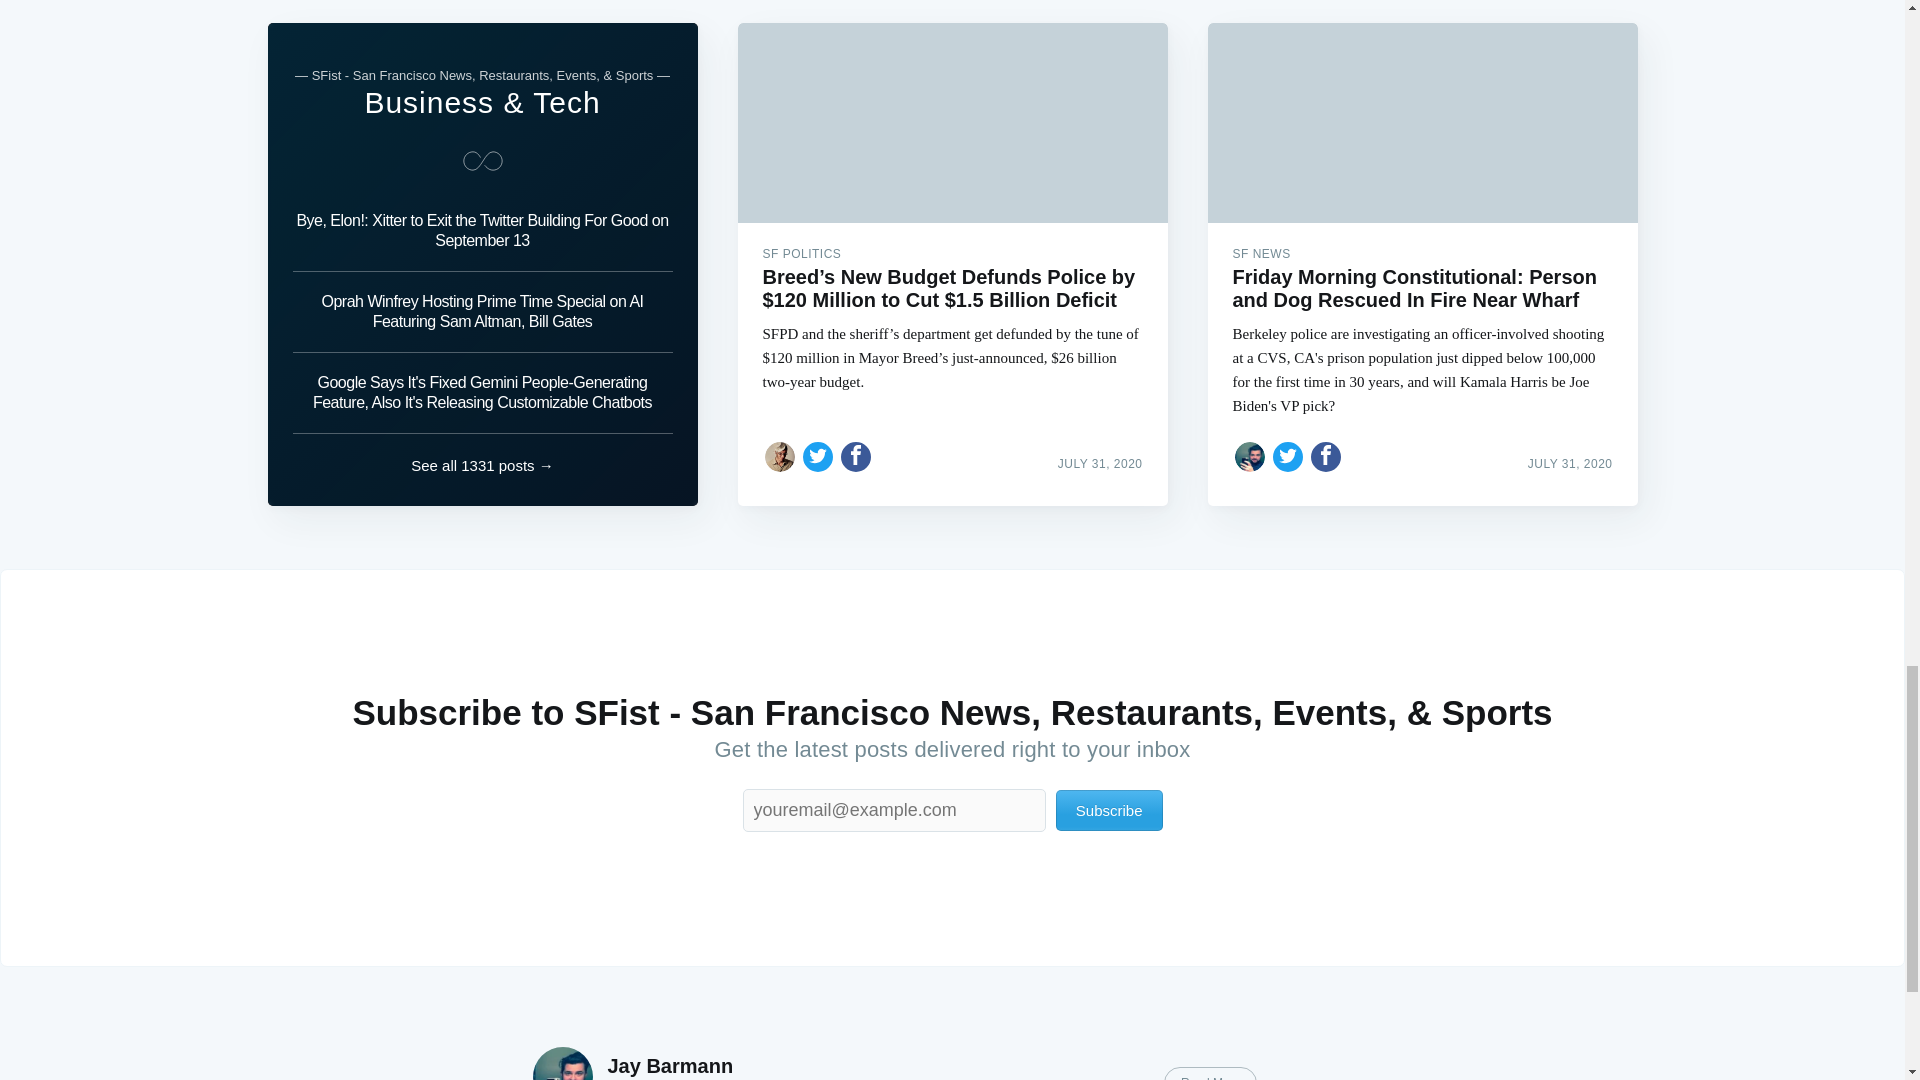  What do you see at coordinates (818, 456) in the screenshot?
I see `Share on Twitter` at bounding box center [818, 456].